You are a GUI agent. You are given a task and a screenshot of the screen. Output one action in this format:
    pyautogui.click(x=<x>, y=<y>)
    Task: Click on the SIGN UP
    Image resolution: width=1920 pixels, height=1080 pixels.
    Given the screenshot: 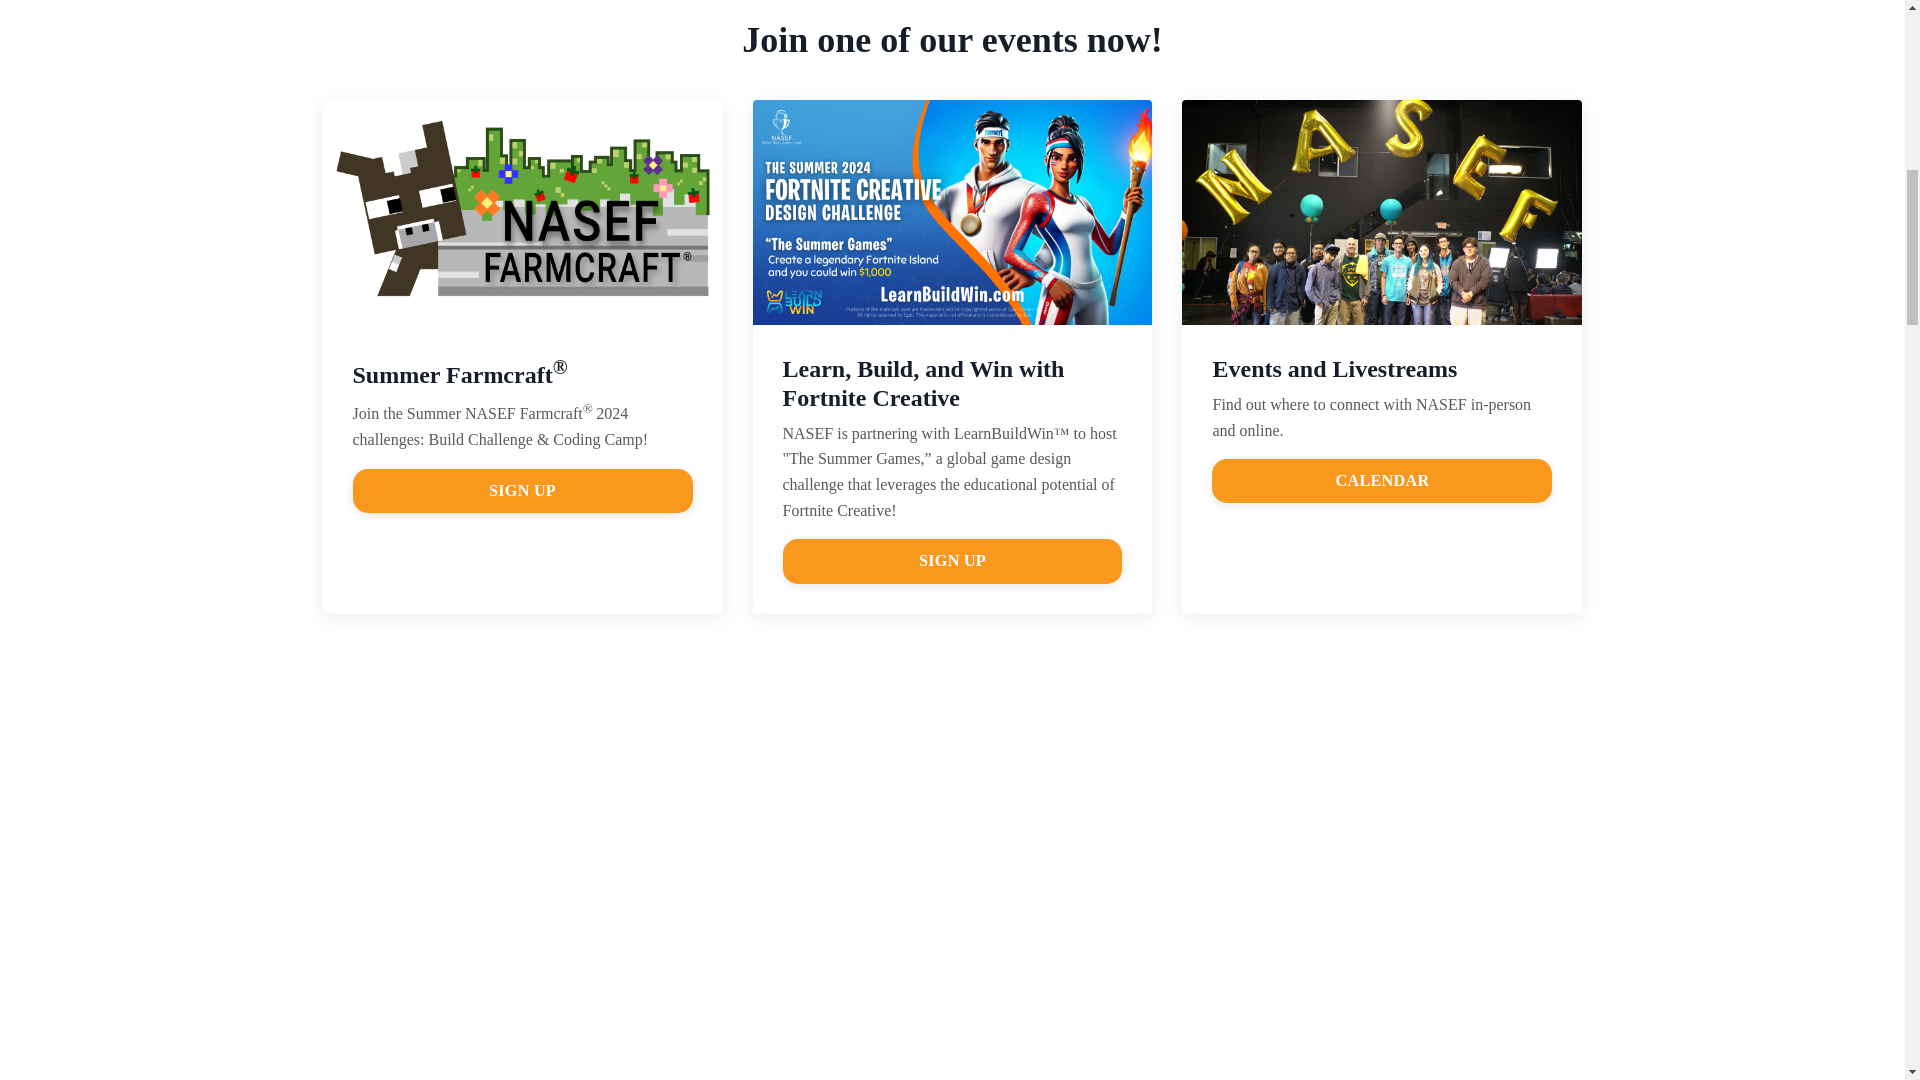 What is the action you would take?
    pyautogui.click(x=951, y=560)
    